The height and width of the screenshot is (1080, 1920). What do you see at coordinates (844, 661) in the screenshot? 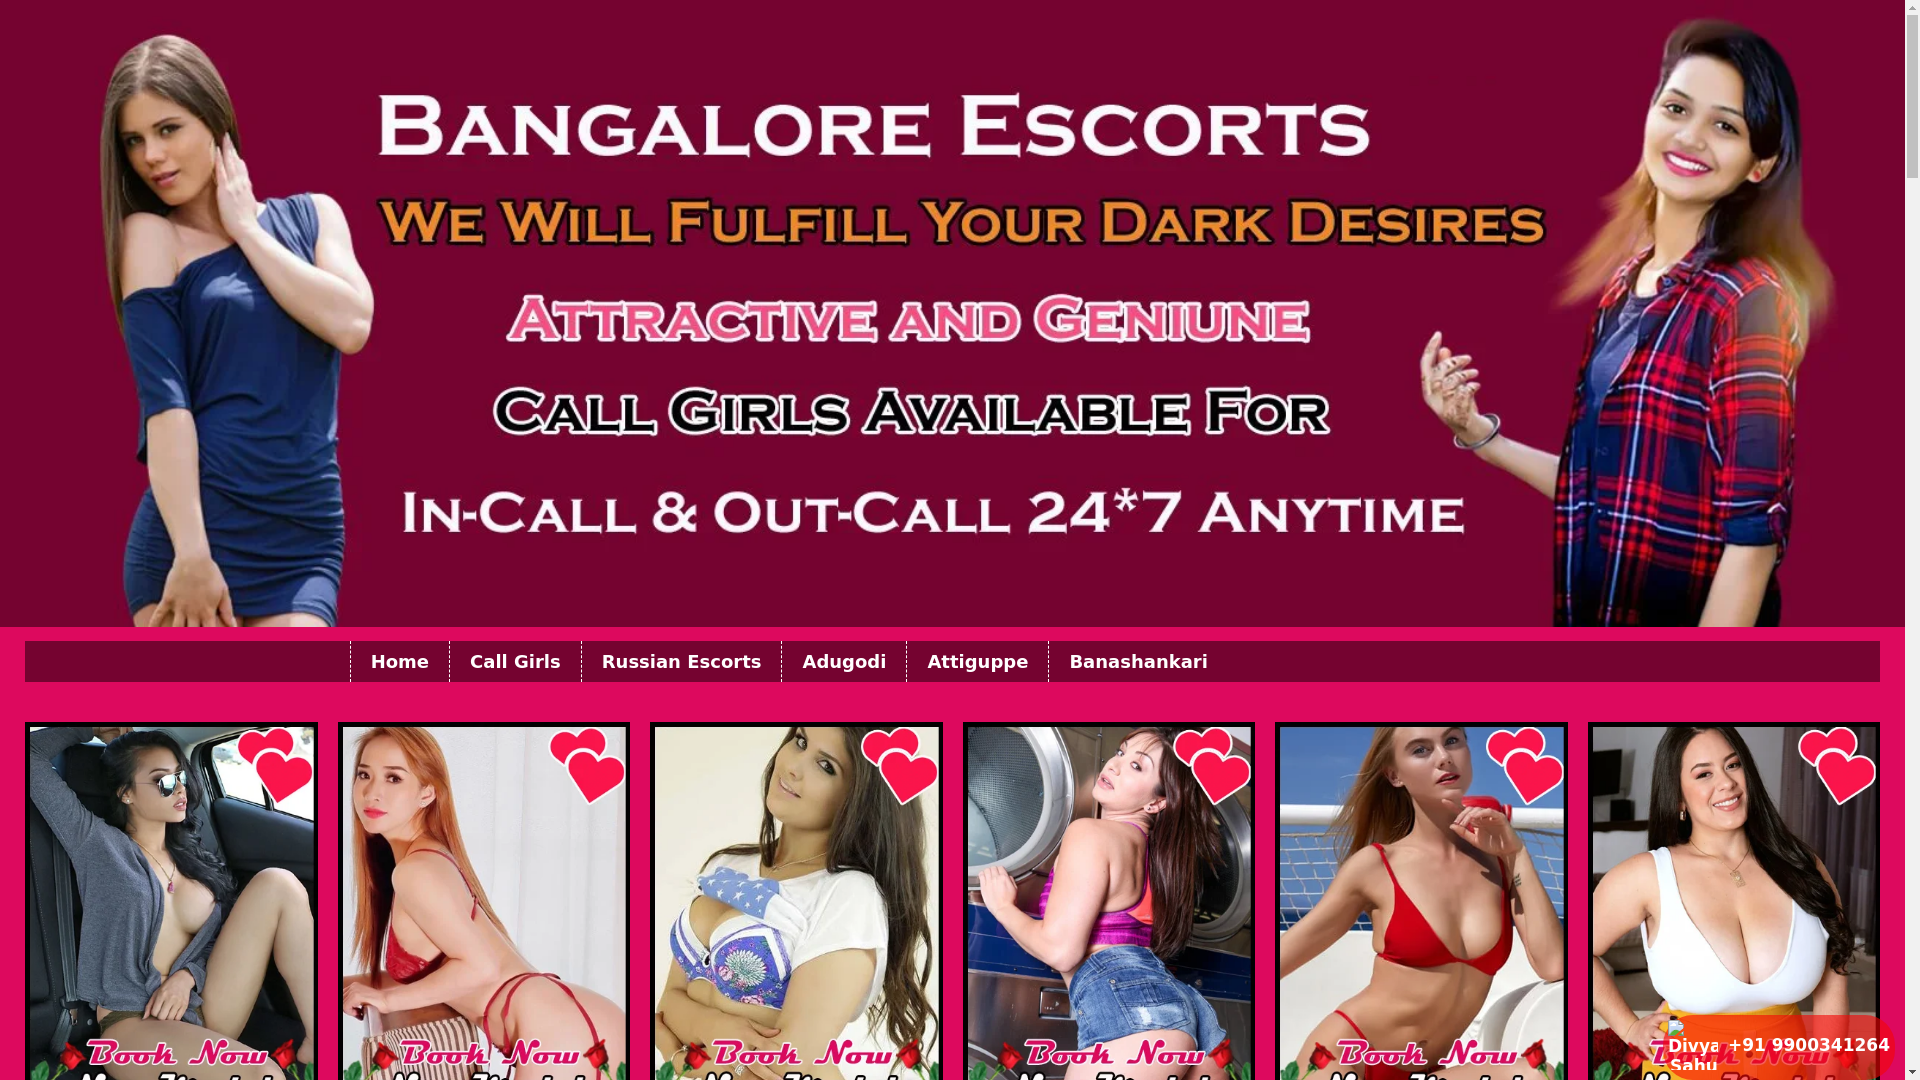
I see `Adugodi` at bounding box center [844, 661].